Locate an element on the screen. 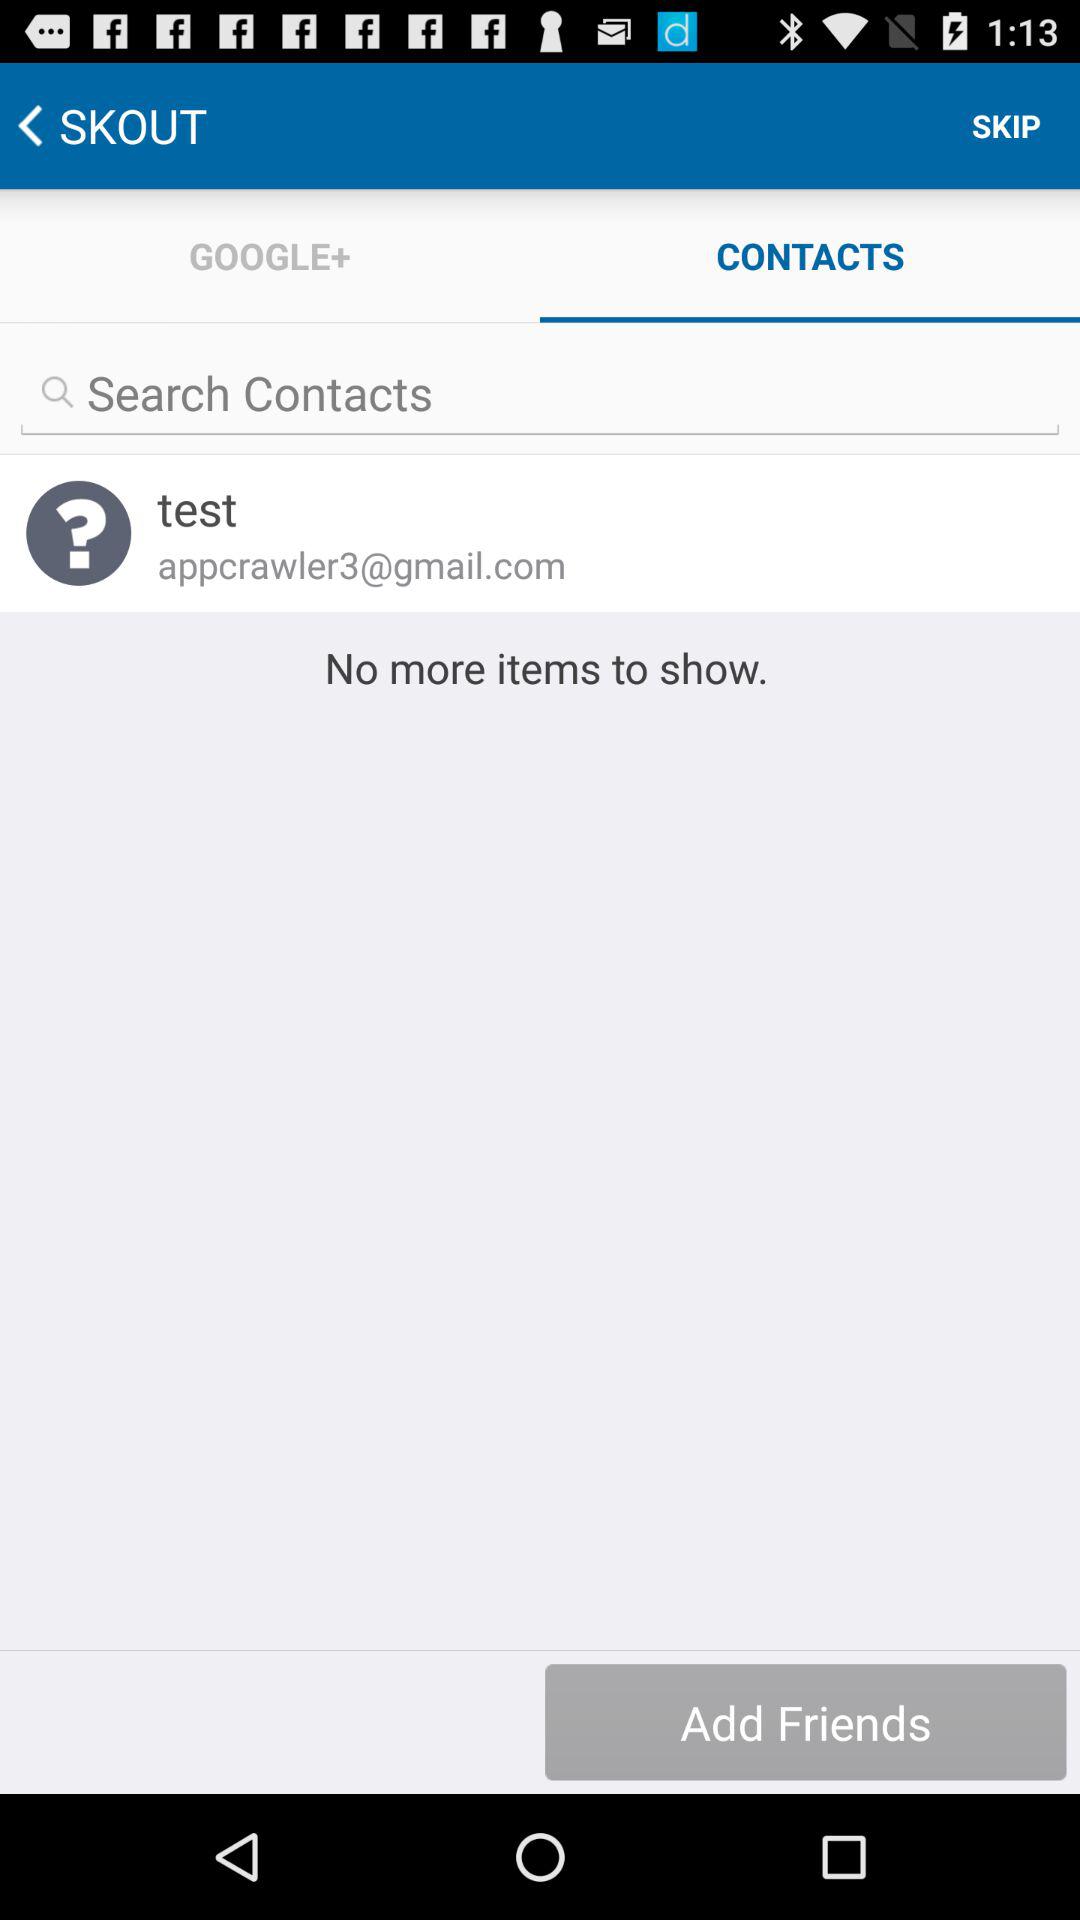 This screenshot has width=1080, height=1920. click item next to the contacts icon is located at coordinates (270, 256).